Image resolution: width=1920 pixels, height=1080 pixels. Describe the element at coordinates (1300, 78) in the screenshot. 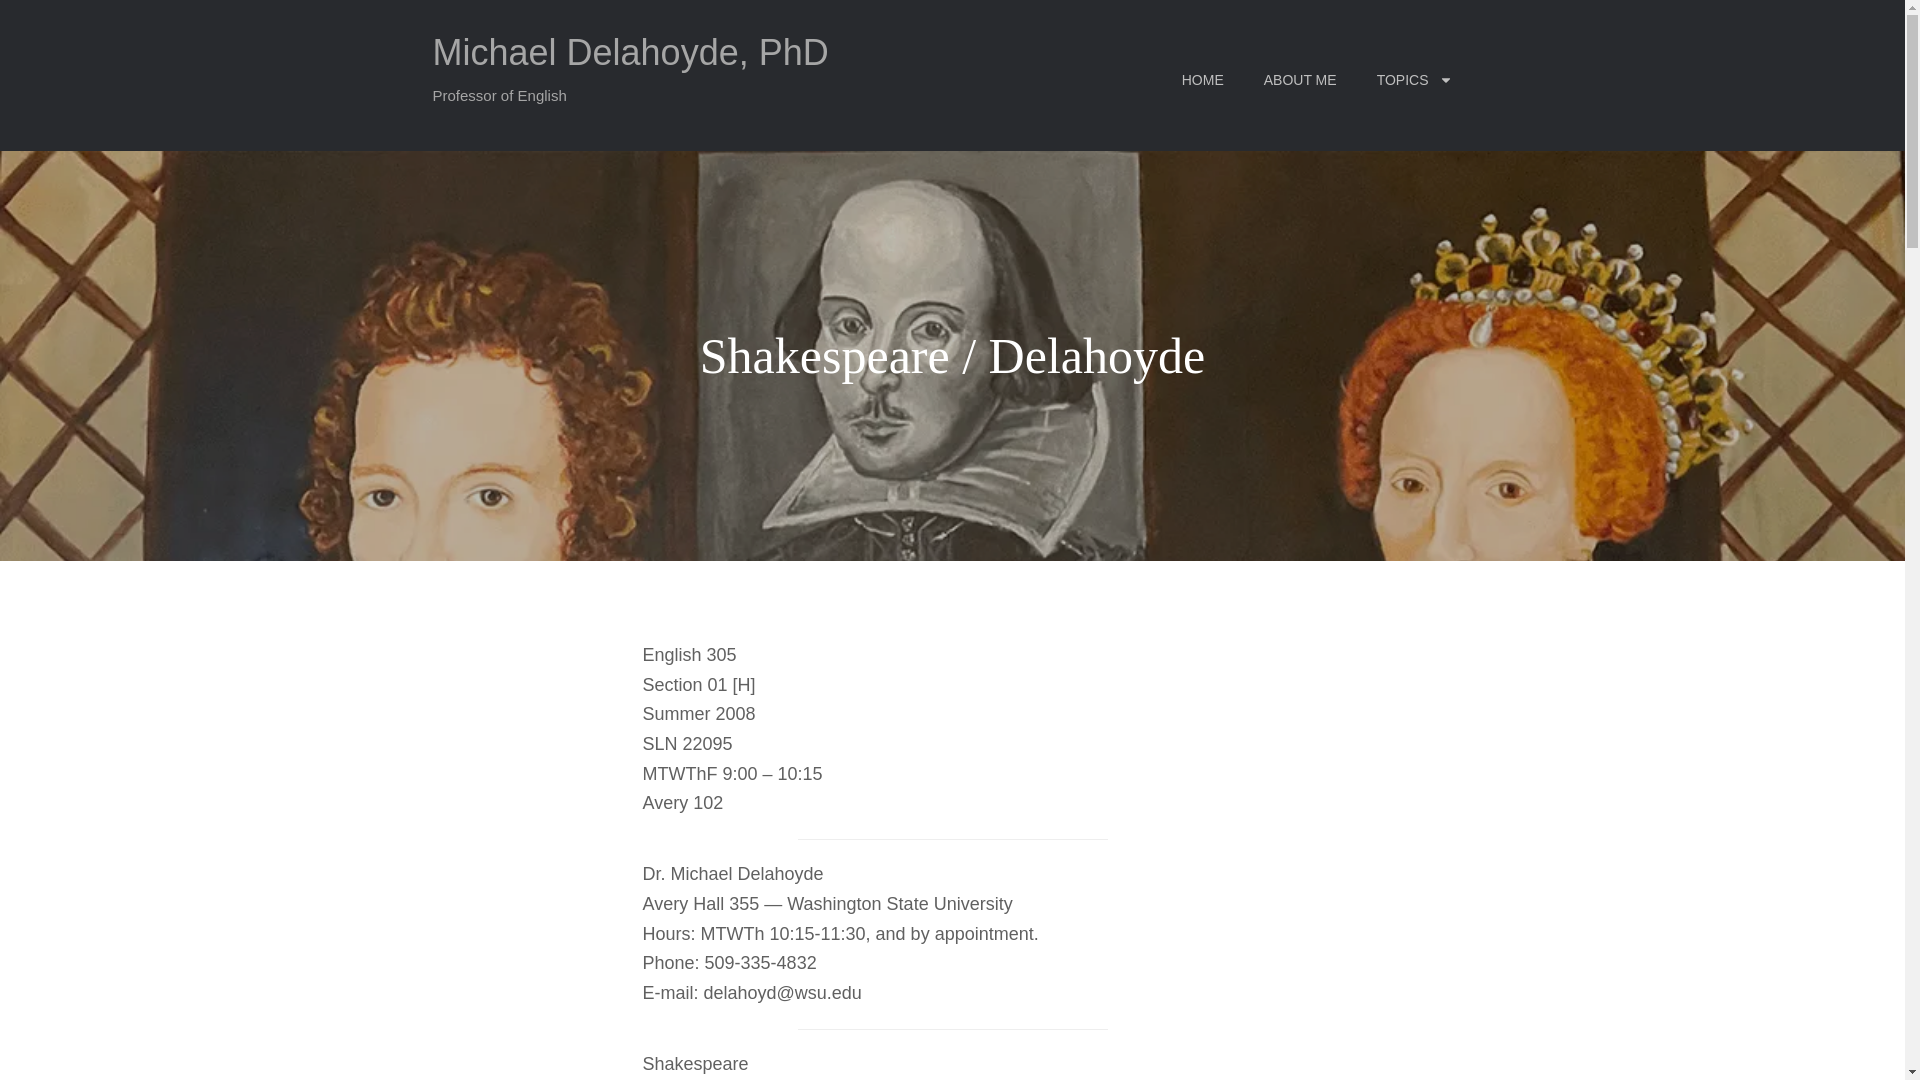

I see `ABOUT ME` at that location.